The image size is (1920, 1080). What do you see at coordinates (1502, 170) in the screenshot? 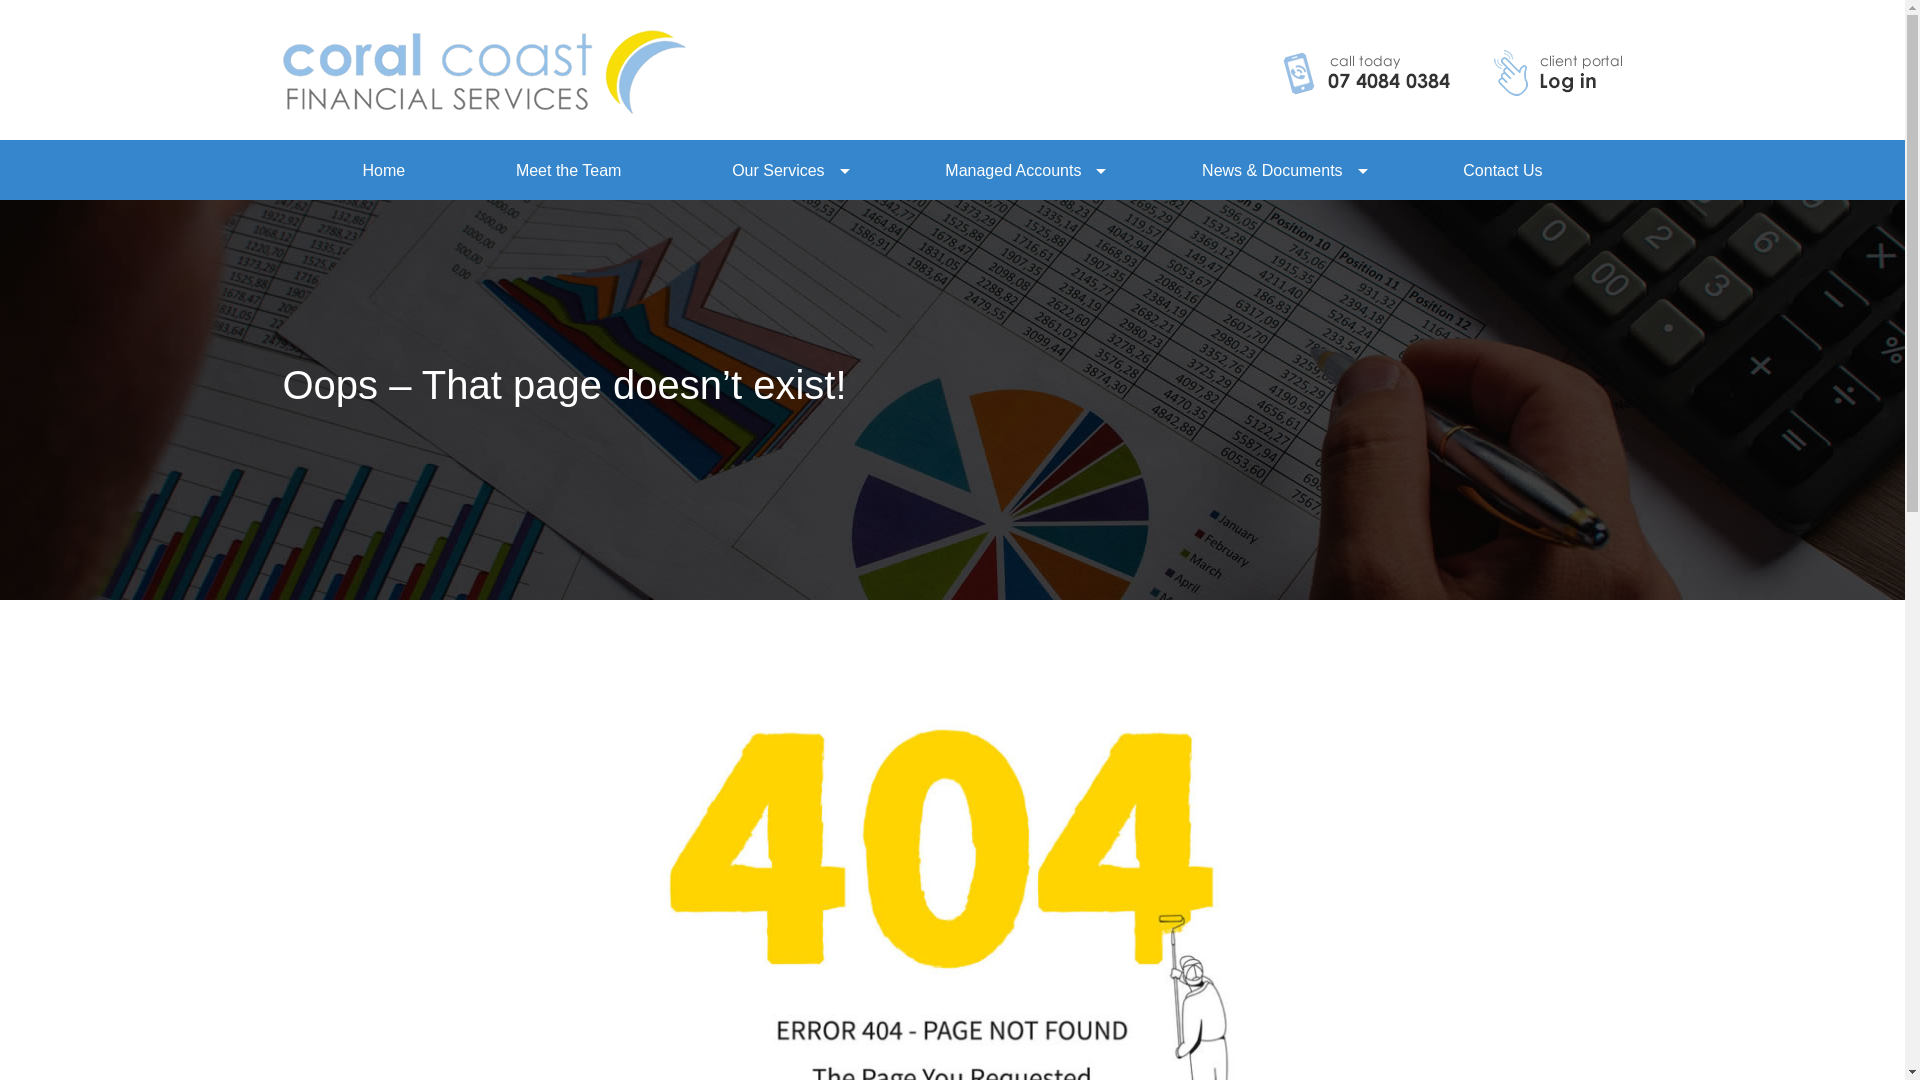
I see `Contact Us` at bounding box center [1502, 170].